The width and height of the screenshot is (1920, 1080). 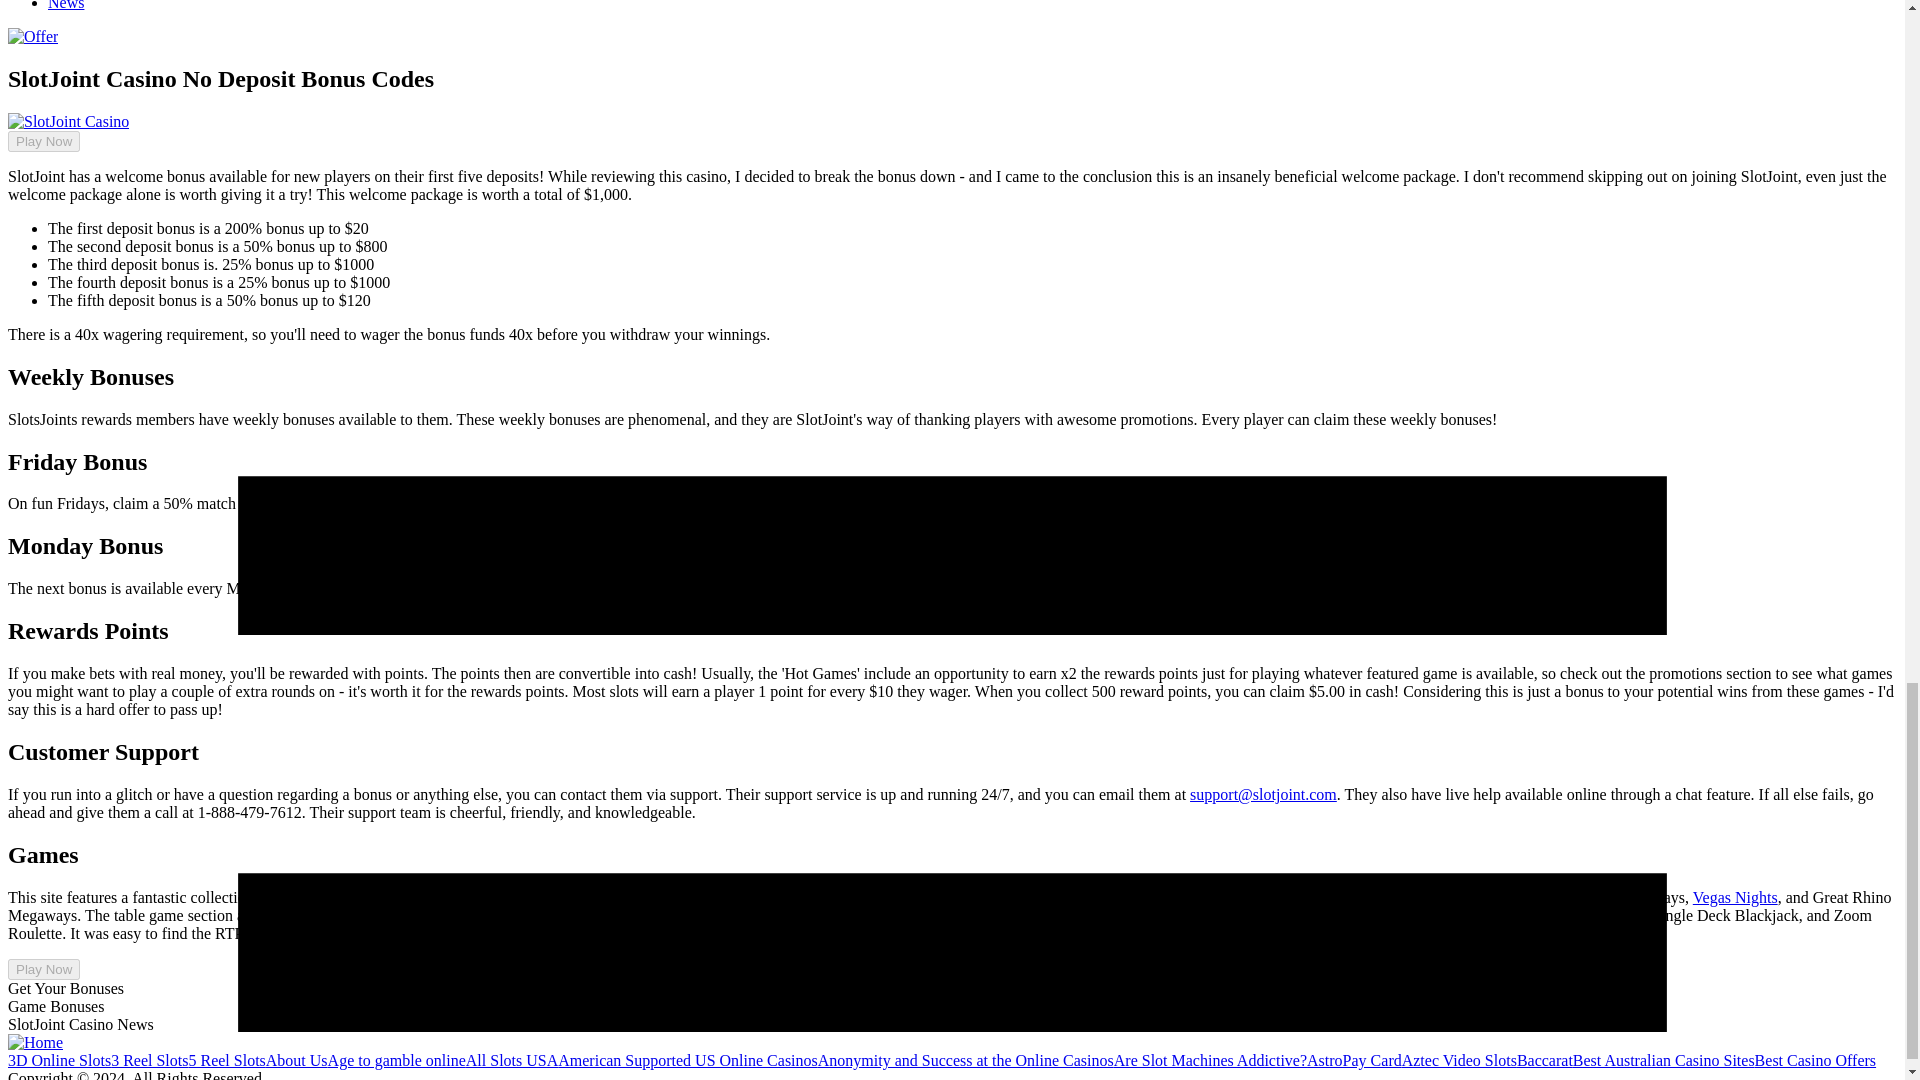 What do you see at coordinates (1735, 897) in the screenshot?
I see `Vegas Nights` at bounding box center [1735, 897].